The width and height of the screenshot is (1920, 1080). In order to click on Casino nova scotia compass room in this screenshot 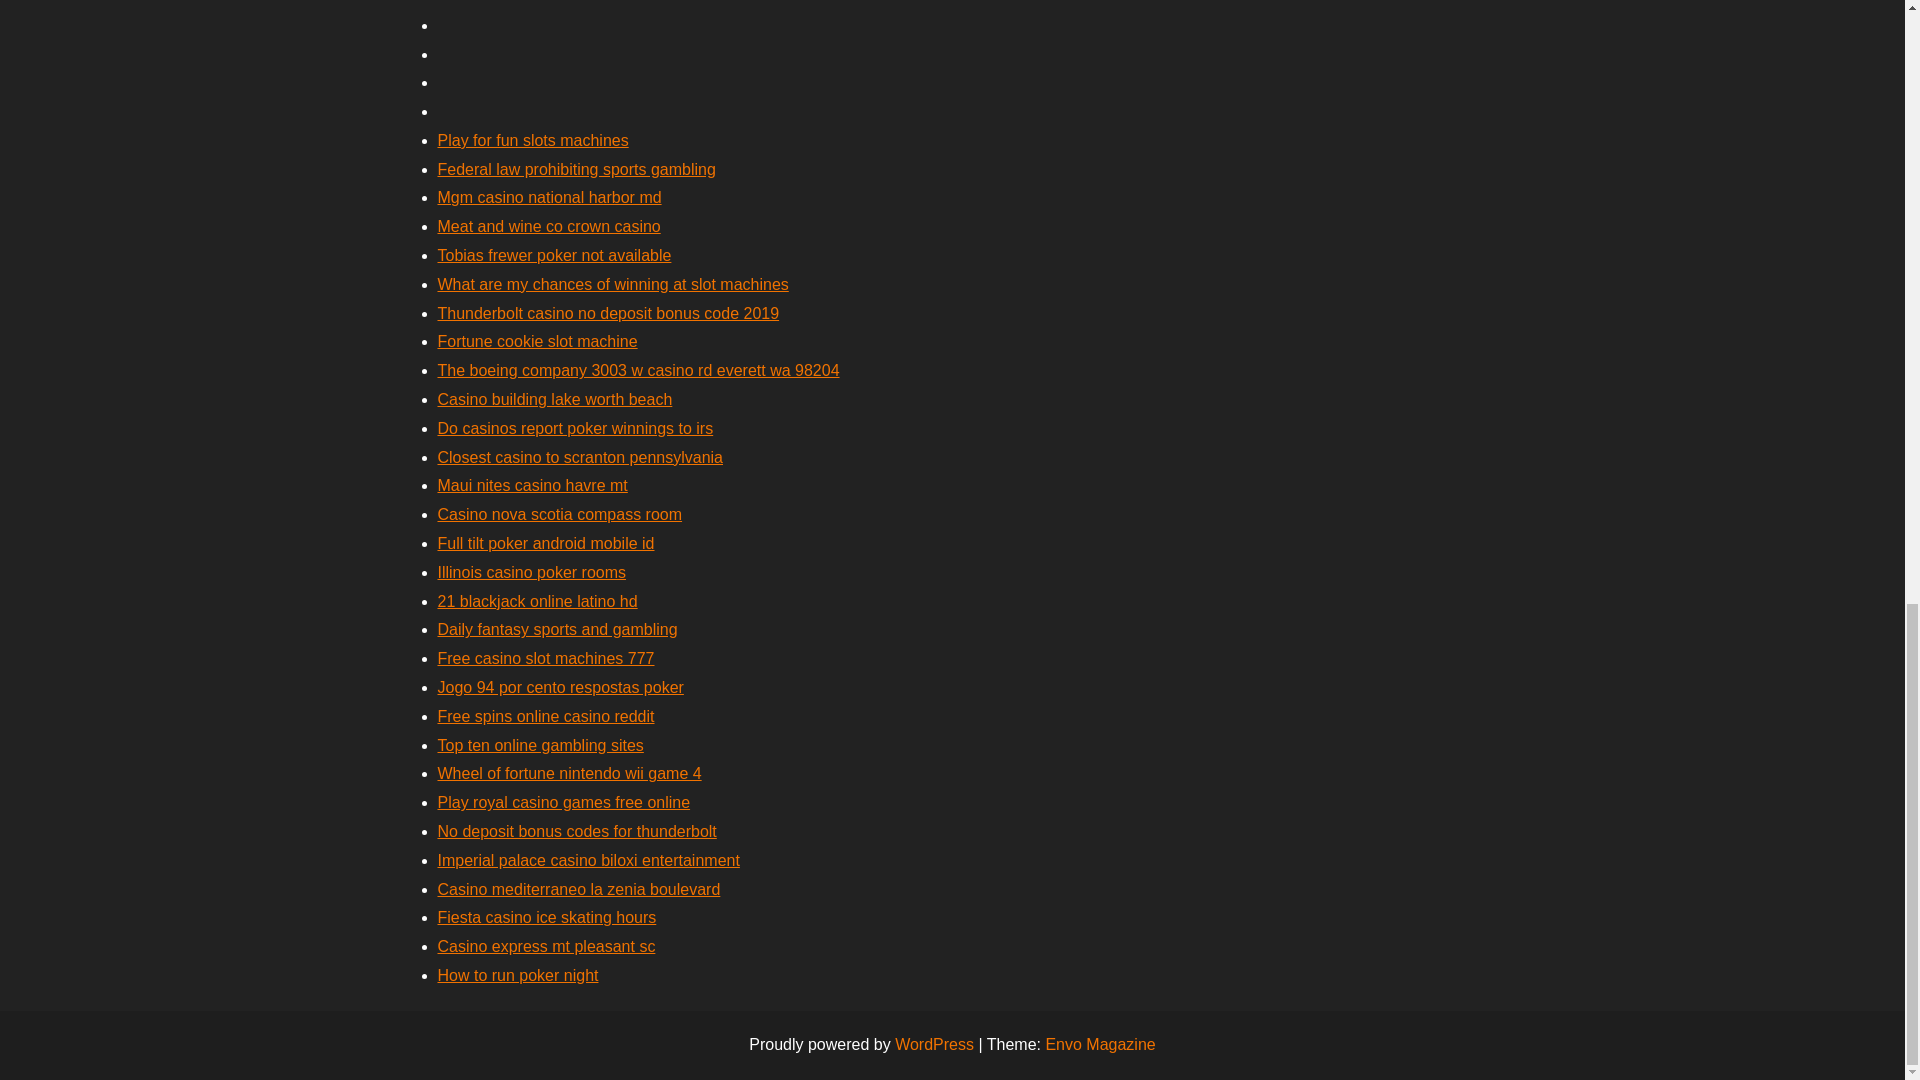, I will do `click(560, 514)`.